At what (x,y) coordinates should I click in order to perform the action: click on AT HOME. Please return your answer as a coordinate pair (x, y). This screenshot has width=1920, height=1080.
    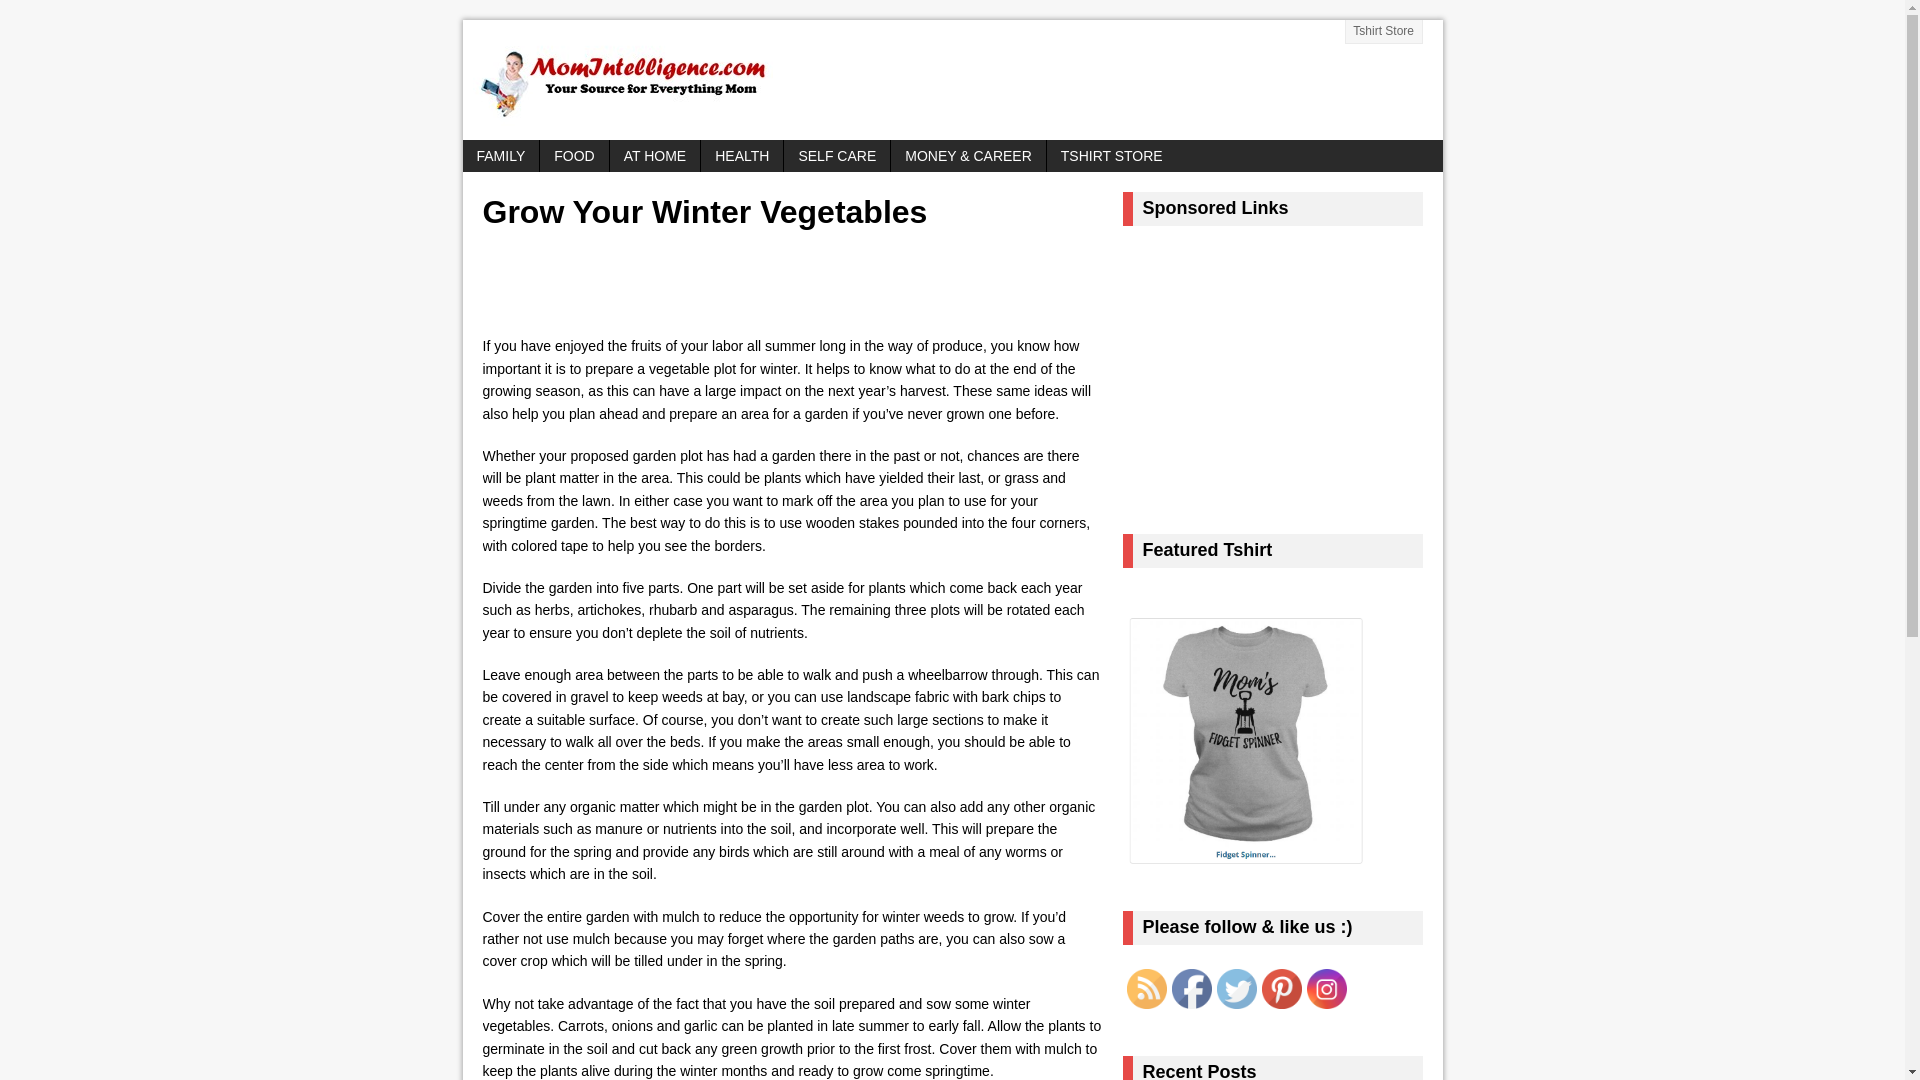
    Looking at the image, I should click on (655, 156).